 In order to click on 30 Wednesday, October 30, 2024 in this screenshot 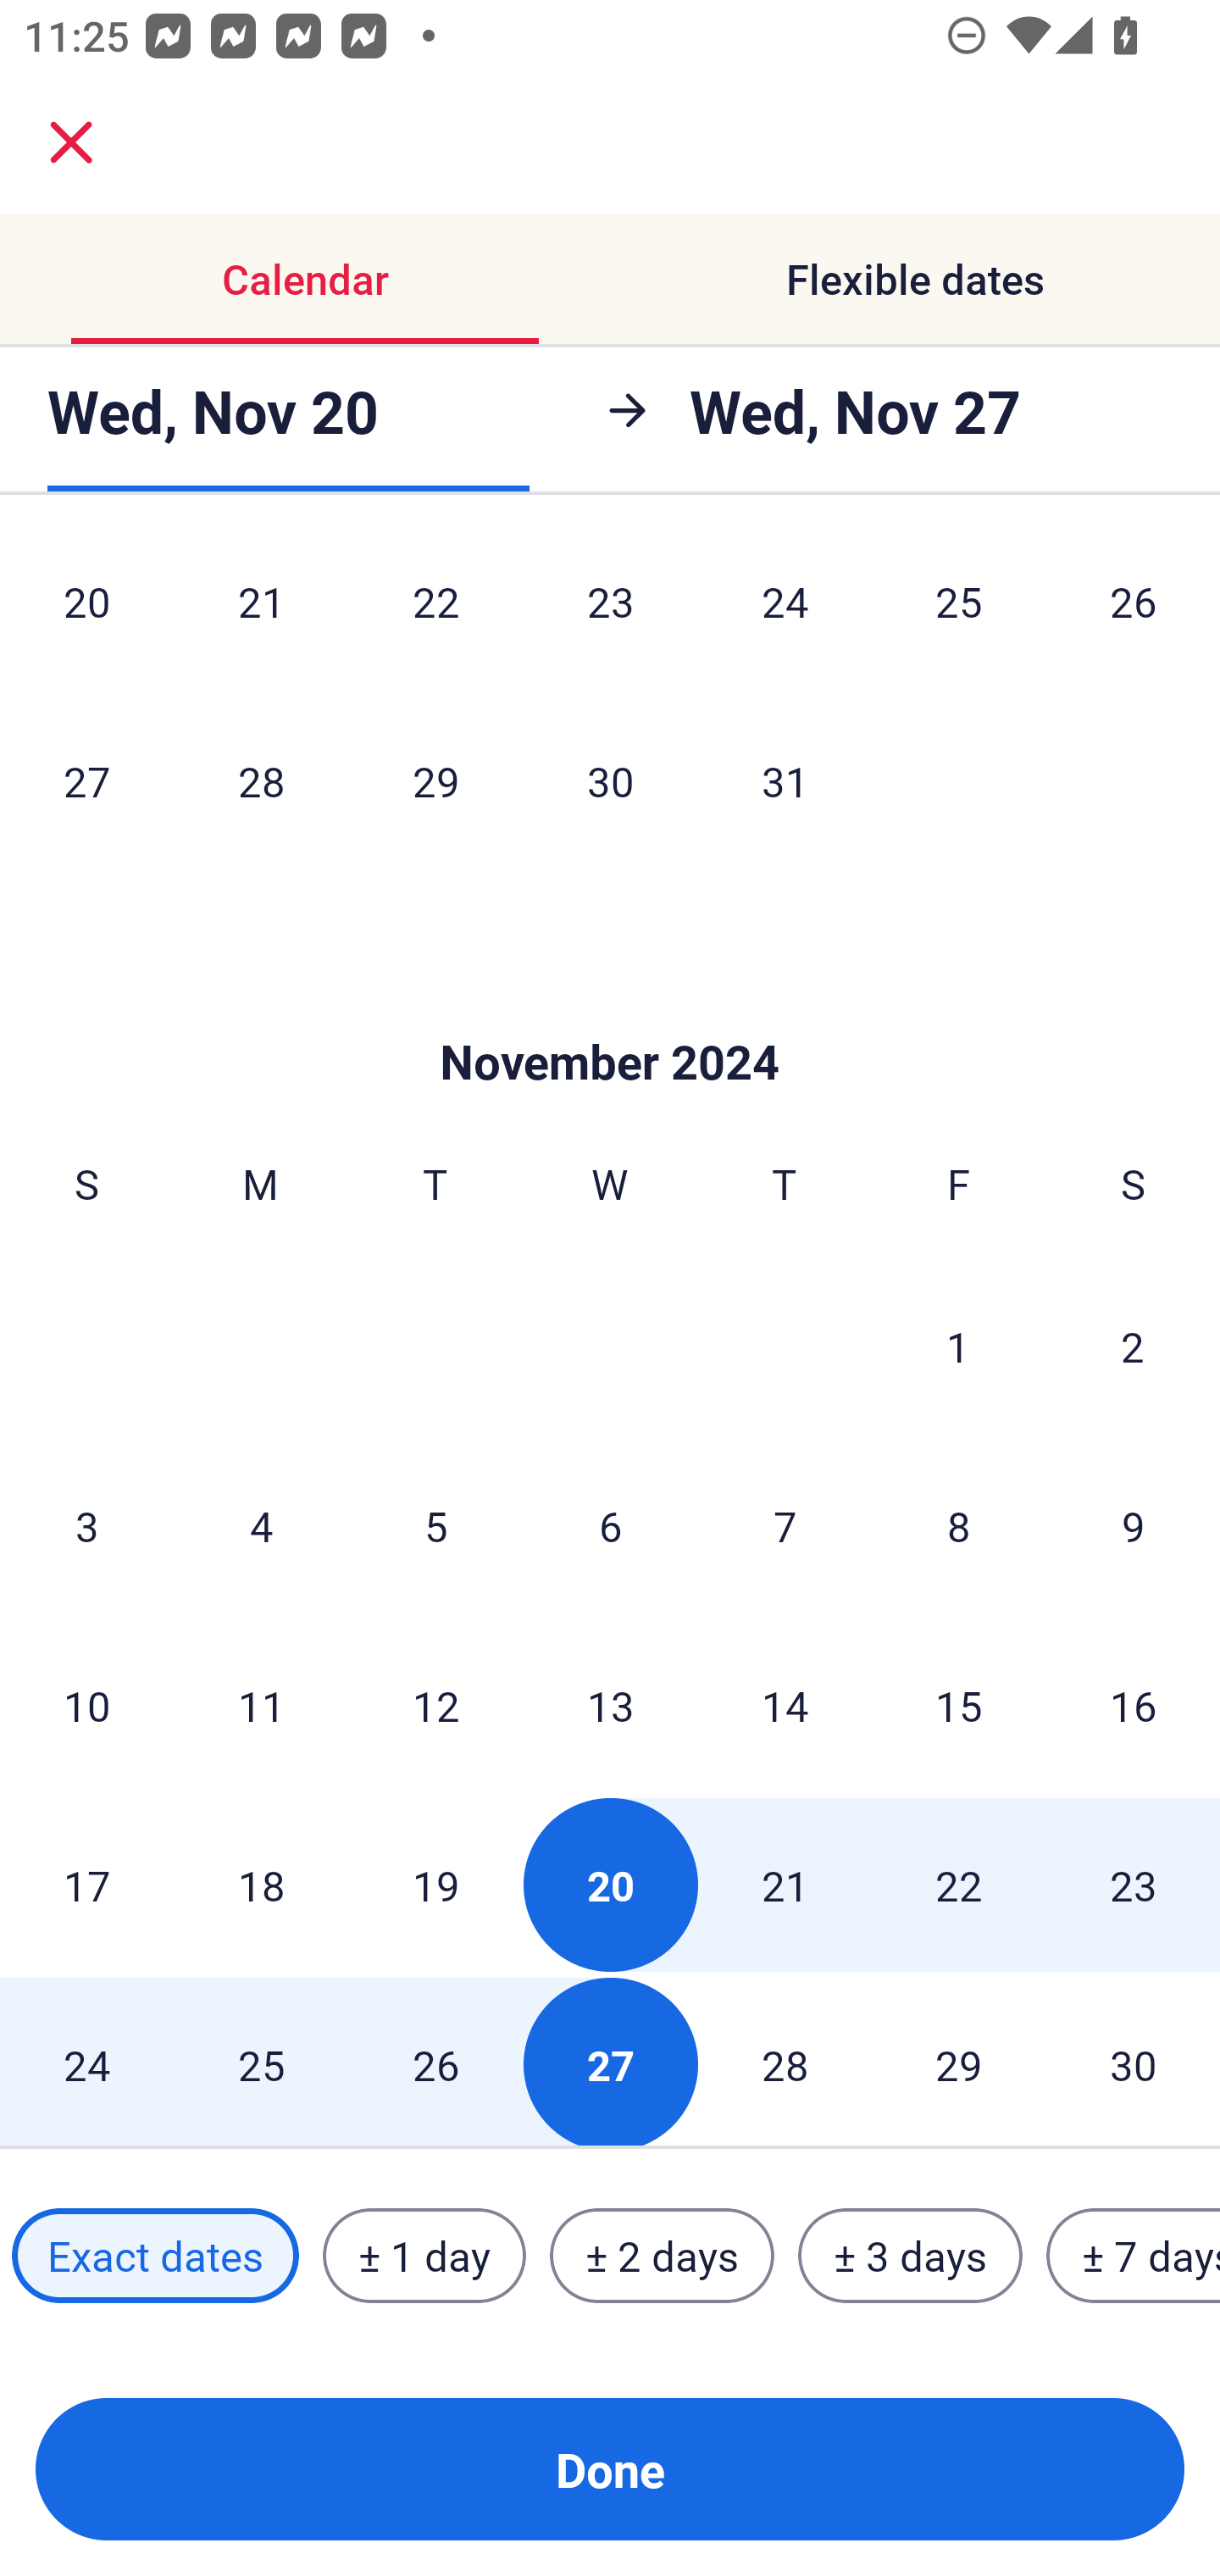, I will do `click(610, 780)`.